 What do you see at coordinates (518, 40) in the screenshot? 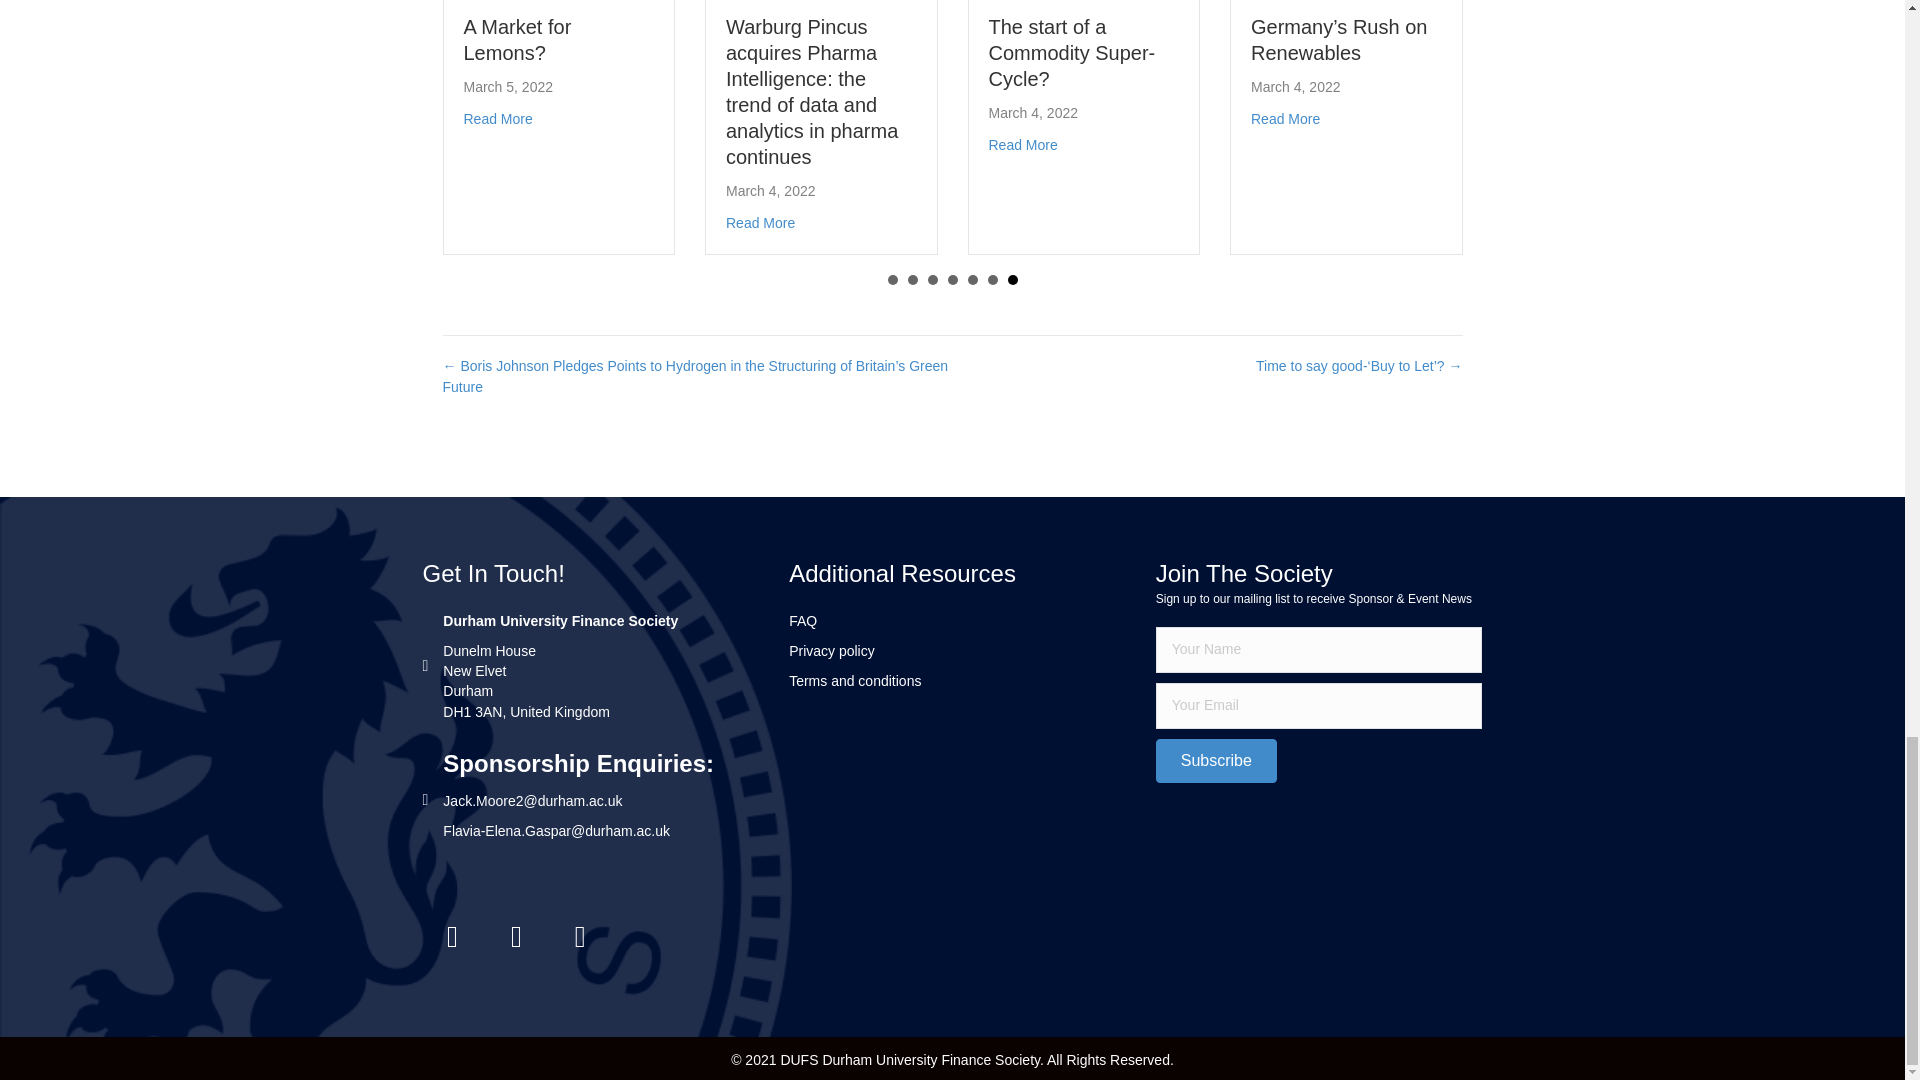
I see `A Market for Lemons?` at bounding box center [518, 40].